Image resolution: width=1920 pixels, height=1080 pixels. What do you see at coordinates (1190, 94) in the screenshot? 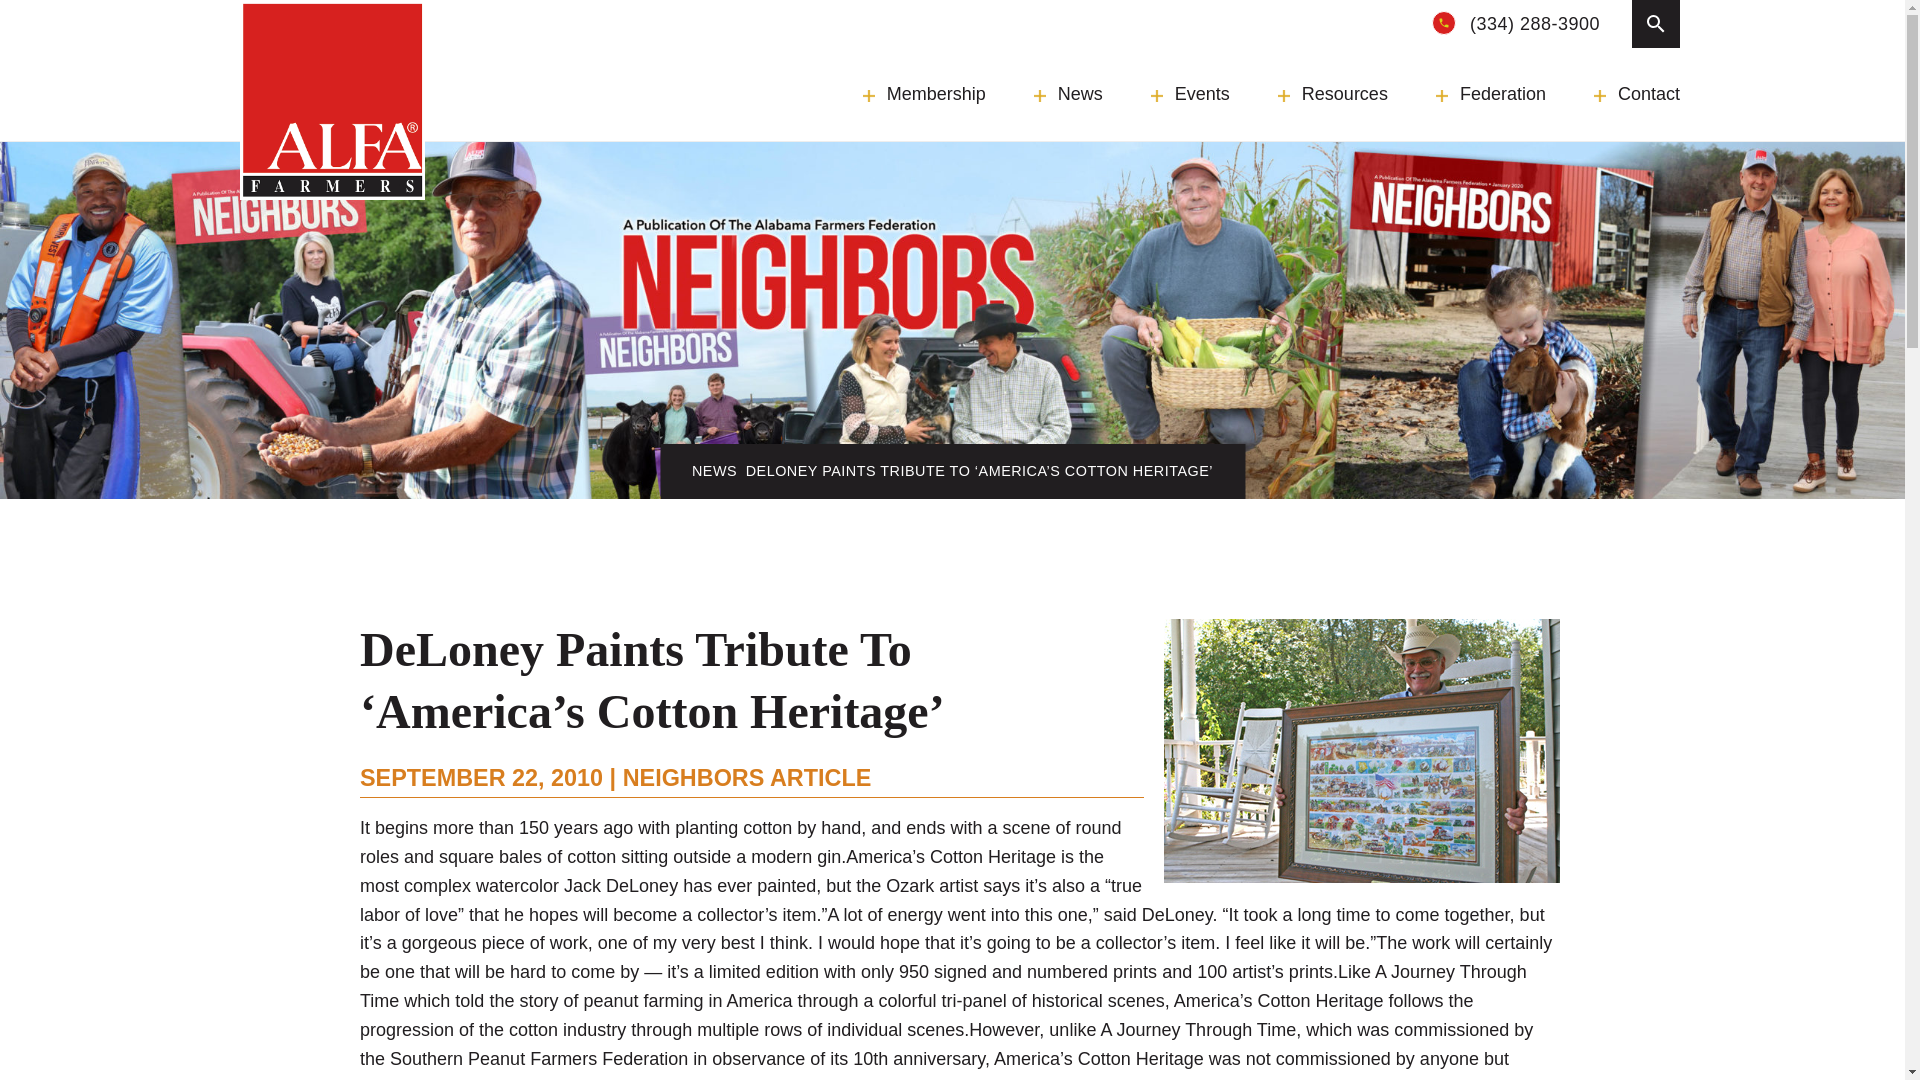
I see `Events` at bounding box center [1190, 94].